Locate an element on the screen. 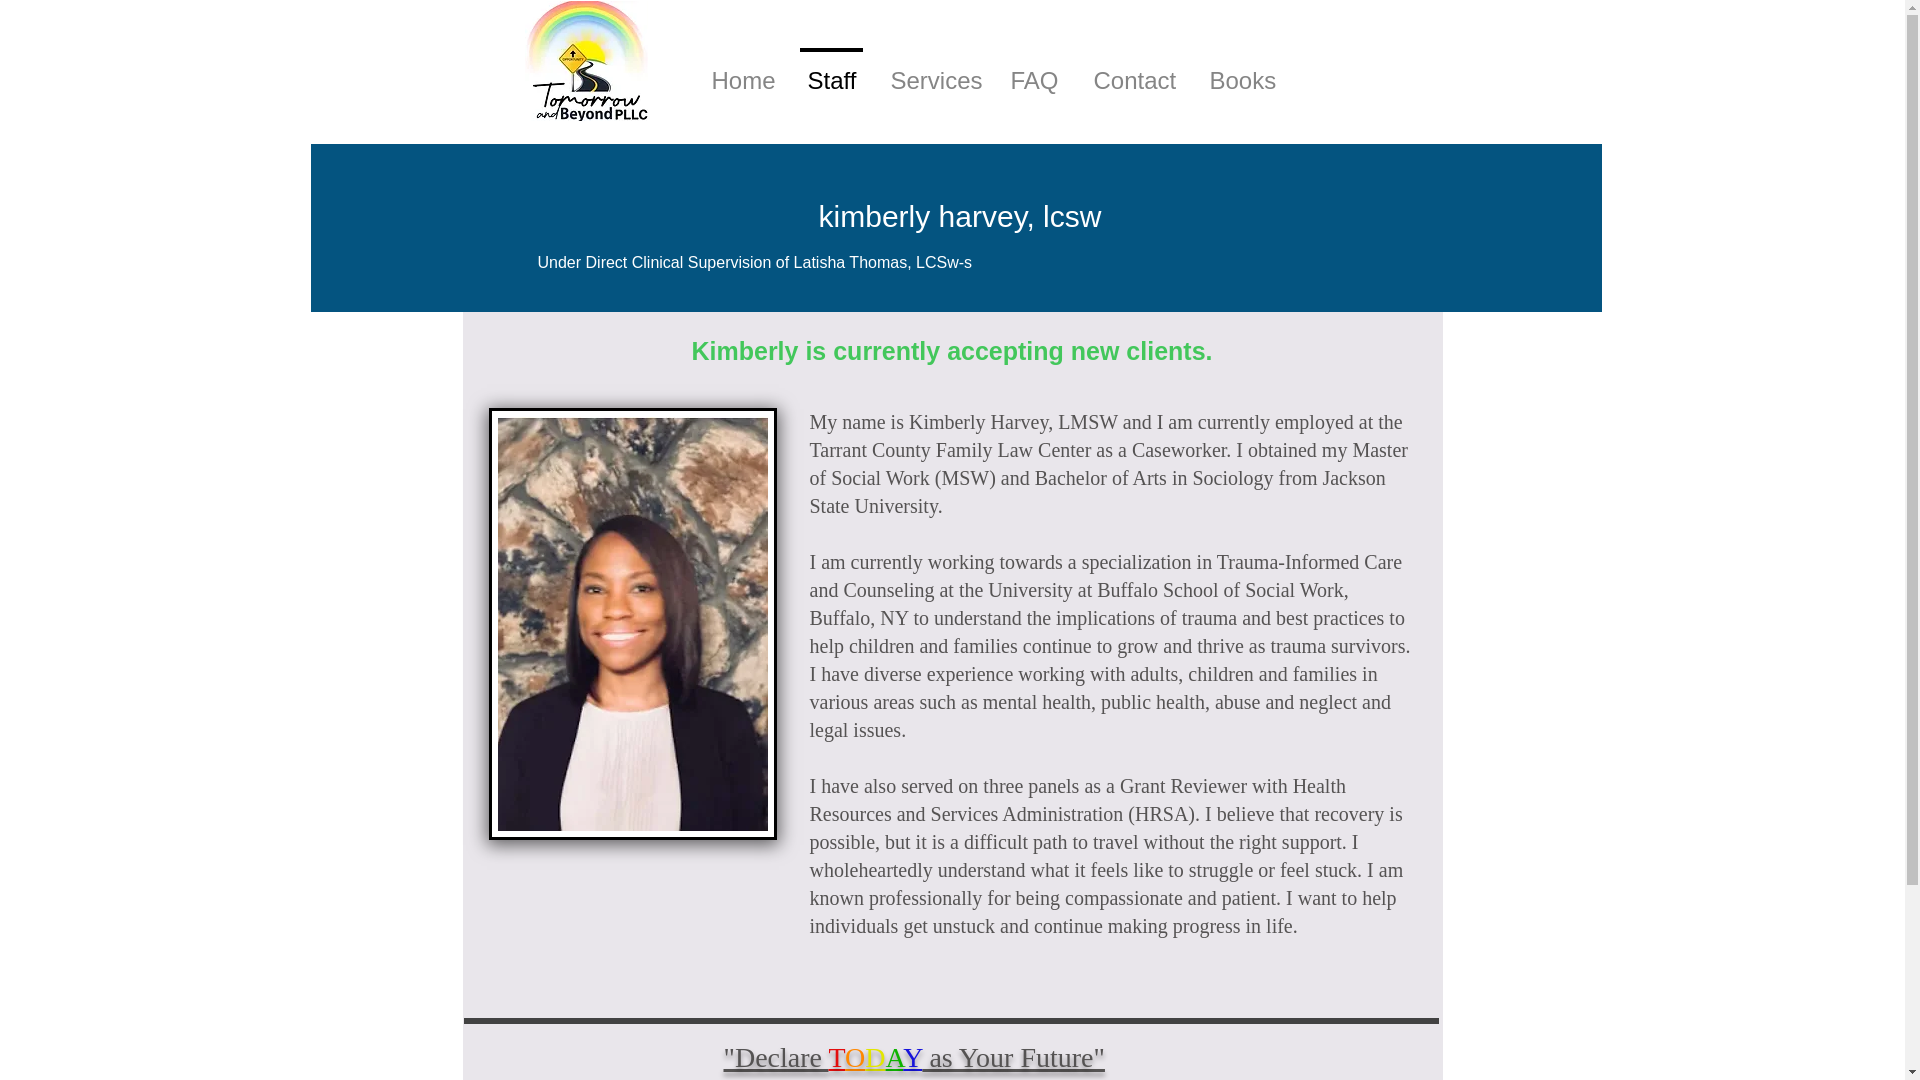 This screenshot has height=1080, width=1920. Contact is located at coordinates (1134, 72).